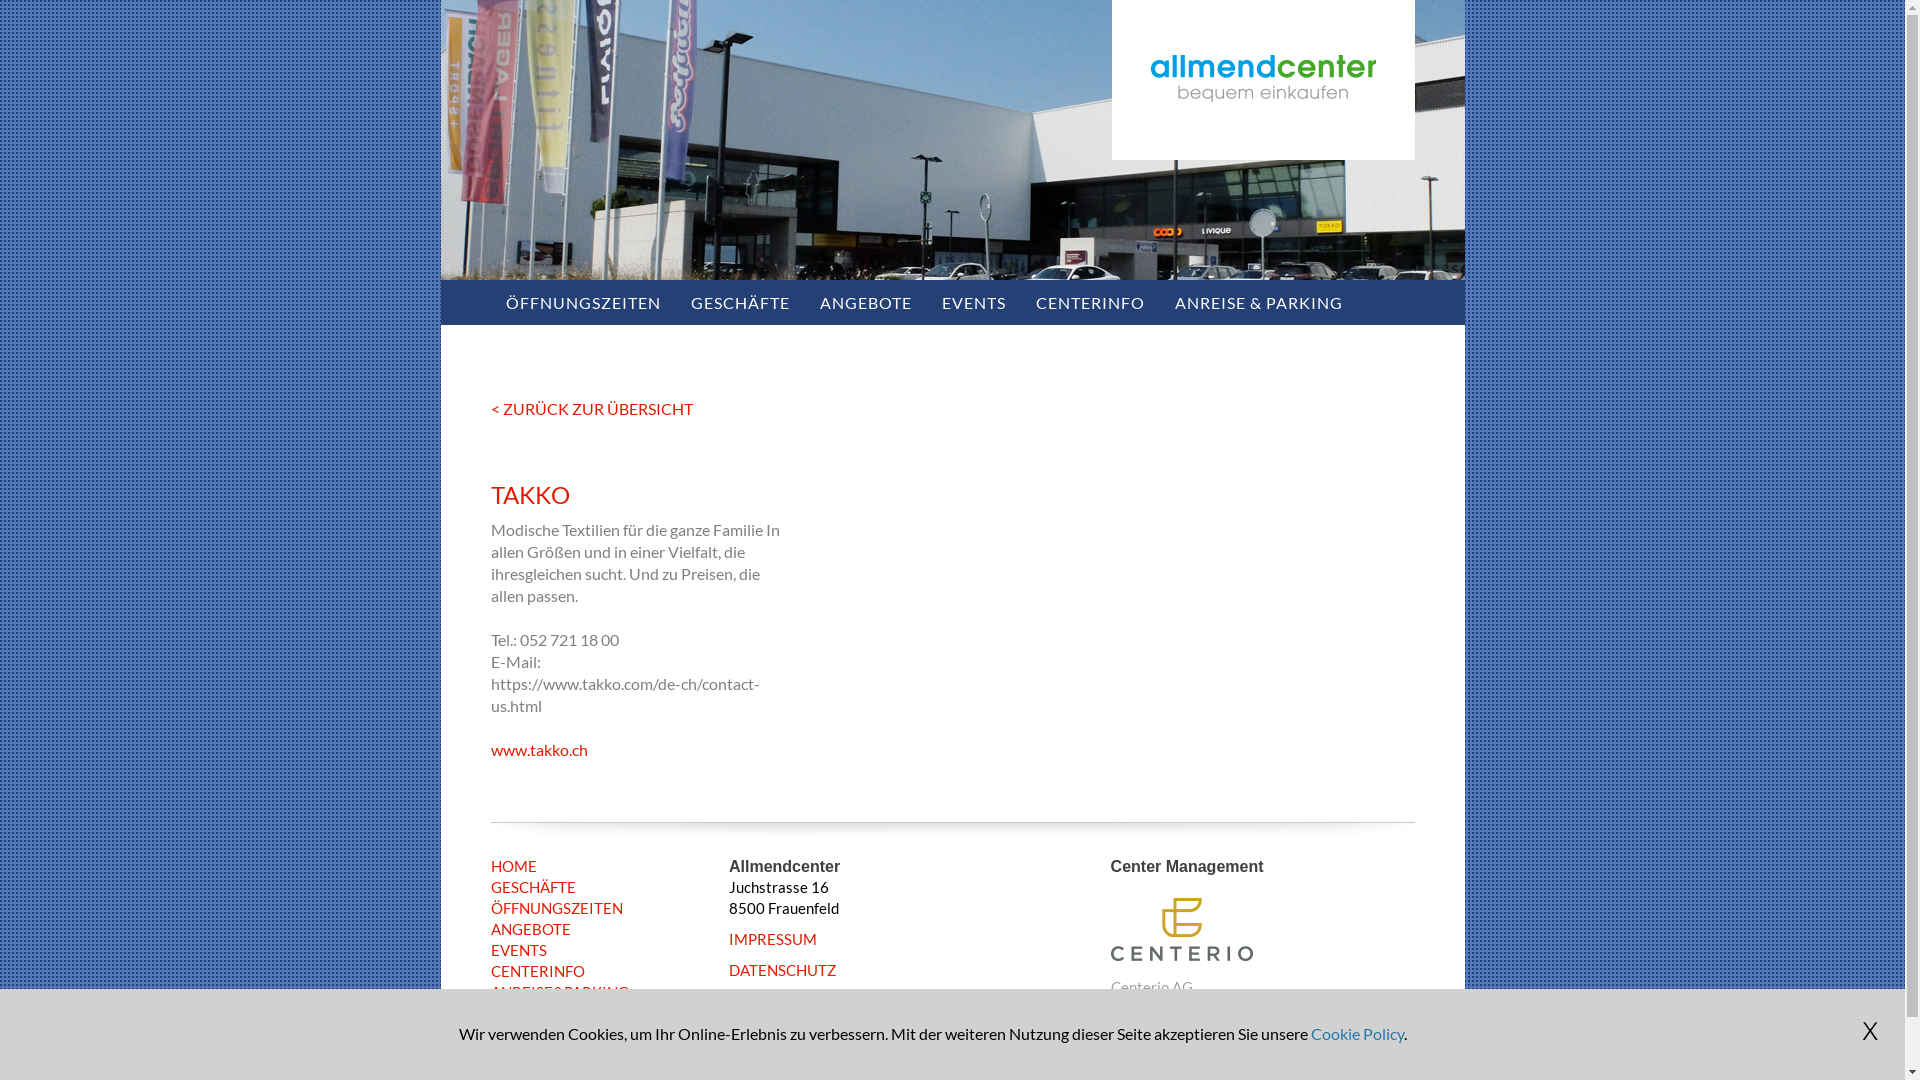 This screenshot has width=1920, height=1080. I want to click on www.takko.ch, so click(538, 749).